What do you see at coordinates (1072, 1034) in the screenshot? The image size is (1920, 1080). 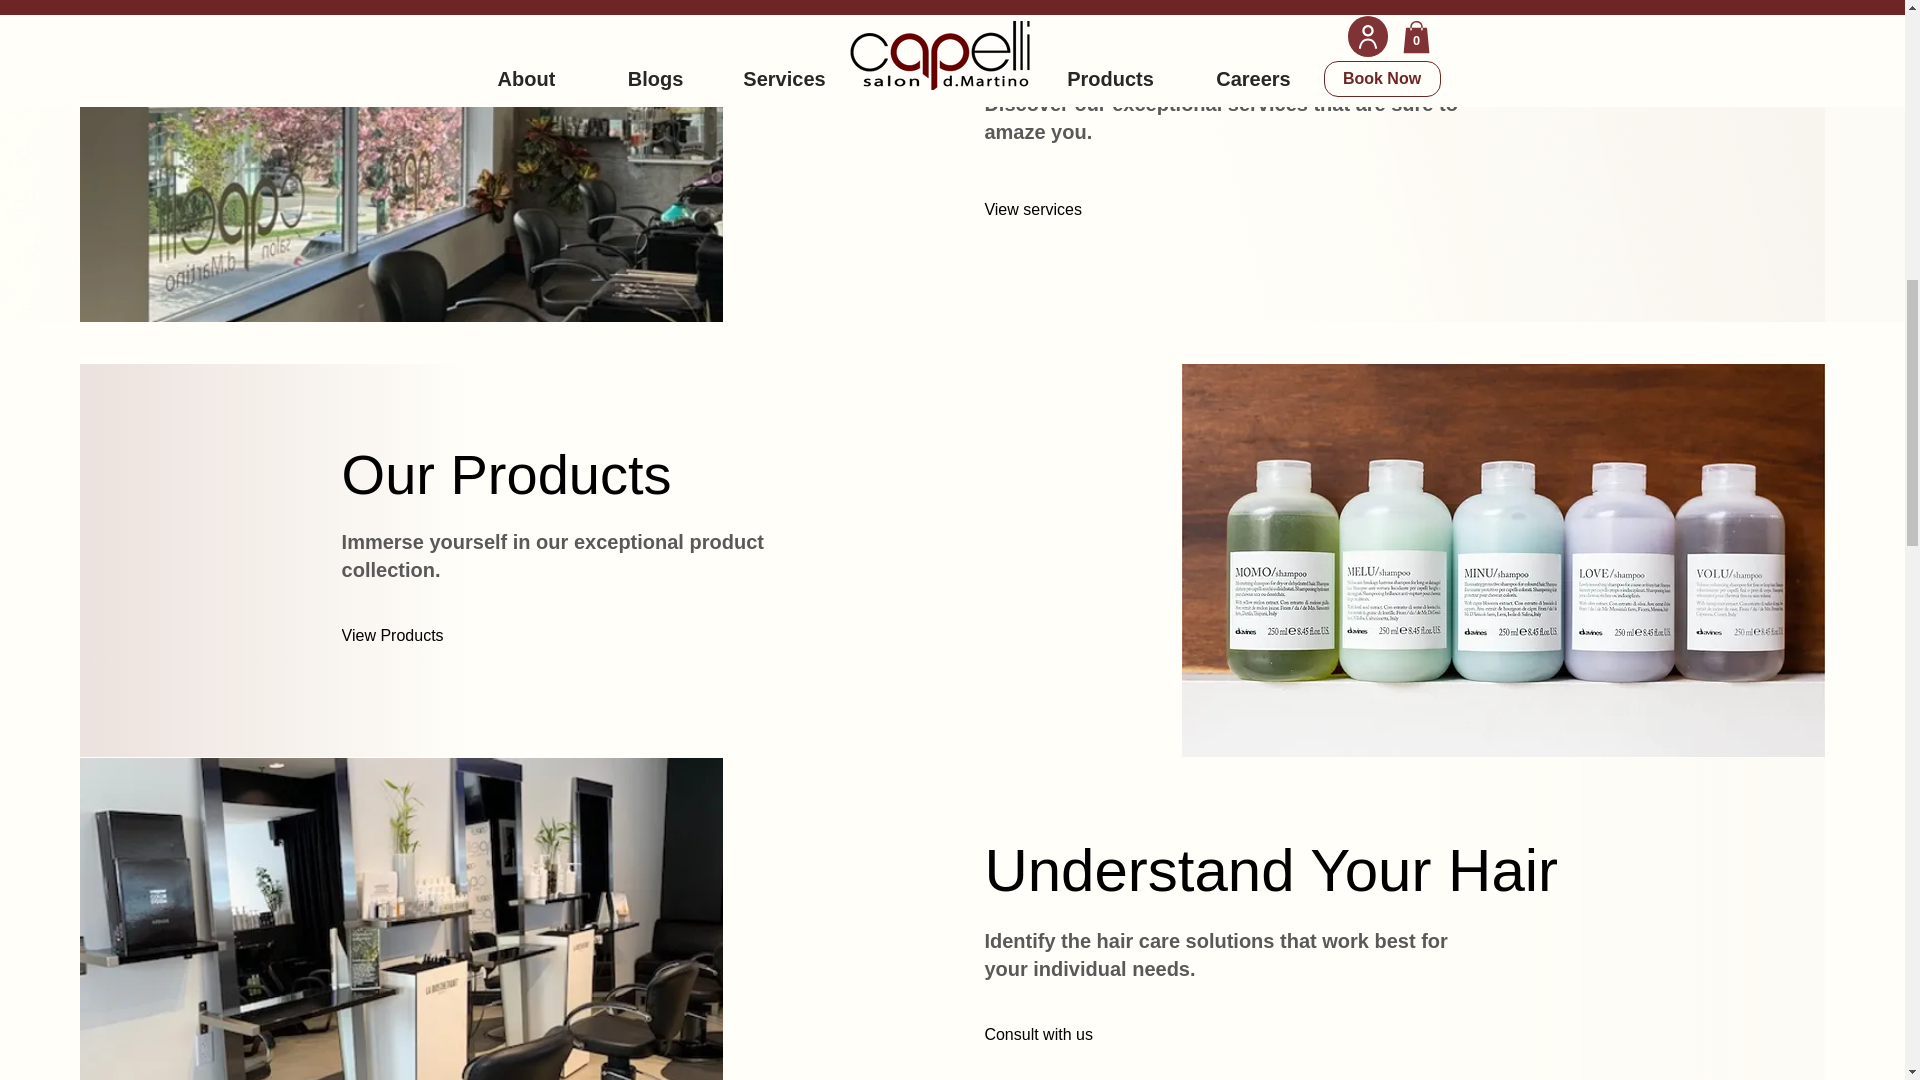 I see `Consult with us` at bounding box center [1072, 1034].